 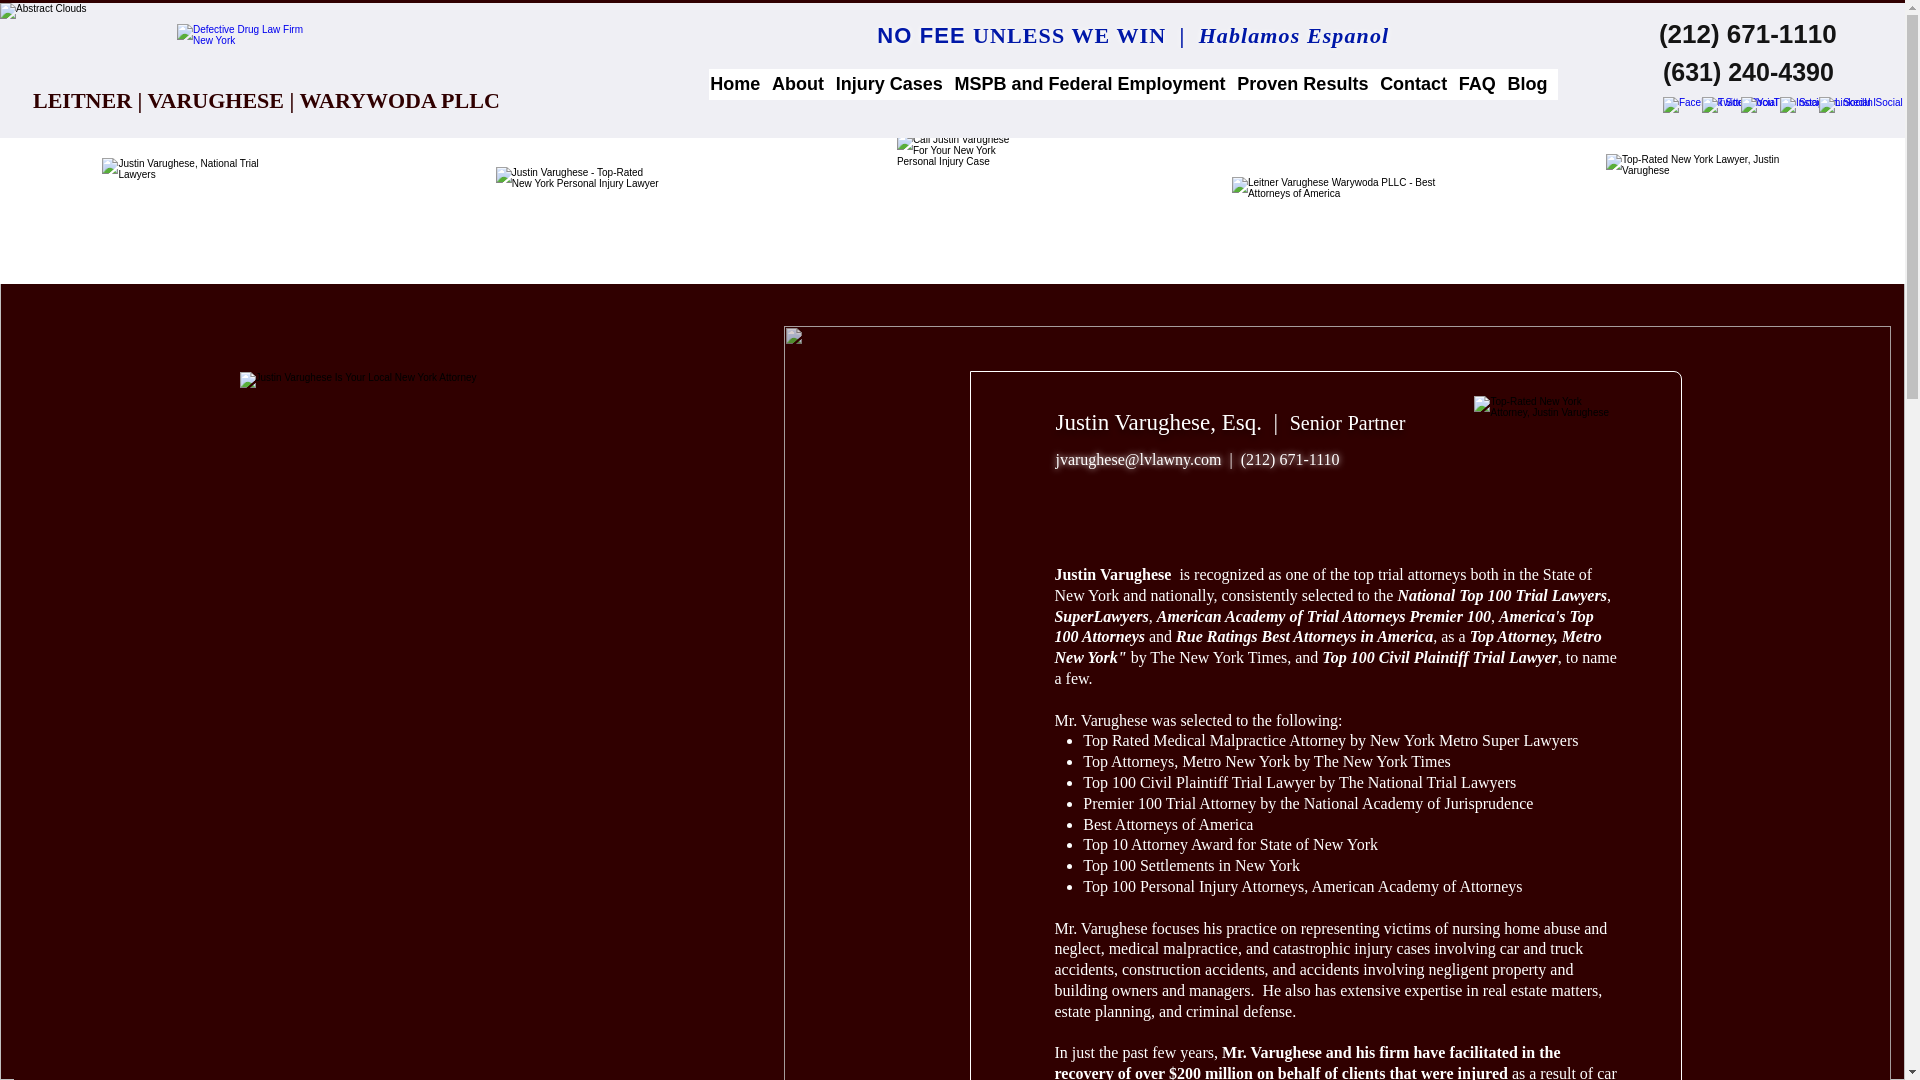 What do you see at coordinates (803, 84) in the screenshot?
I see `About` at bounding box center [803, 84].